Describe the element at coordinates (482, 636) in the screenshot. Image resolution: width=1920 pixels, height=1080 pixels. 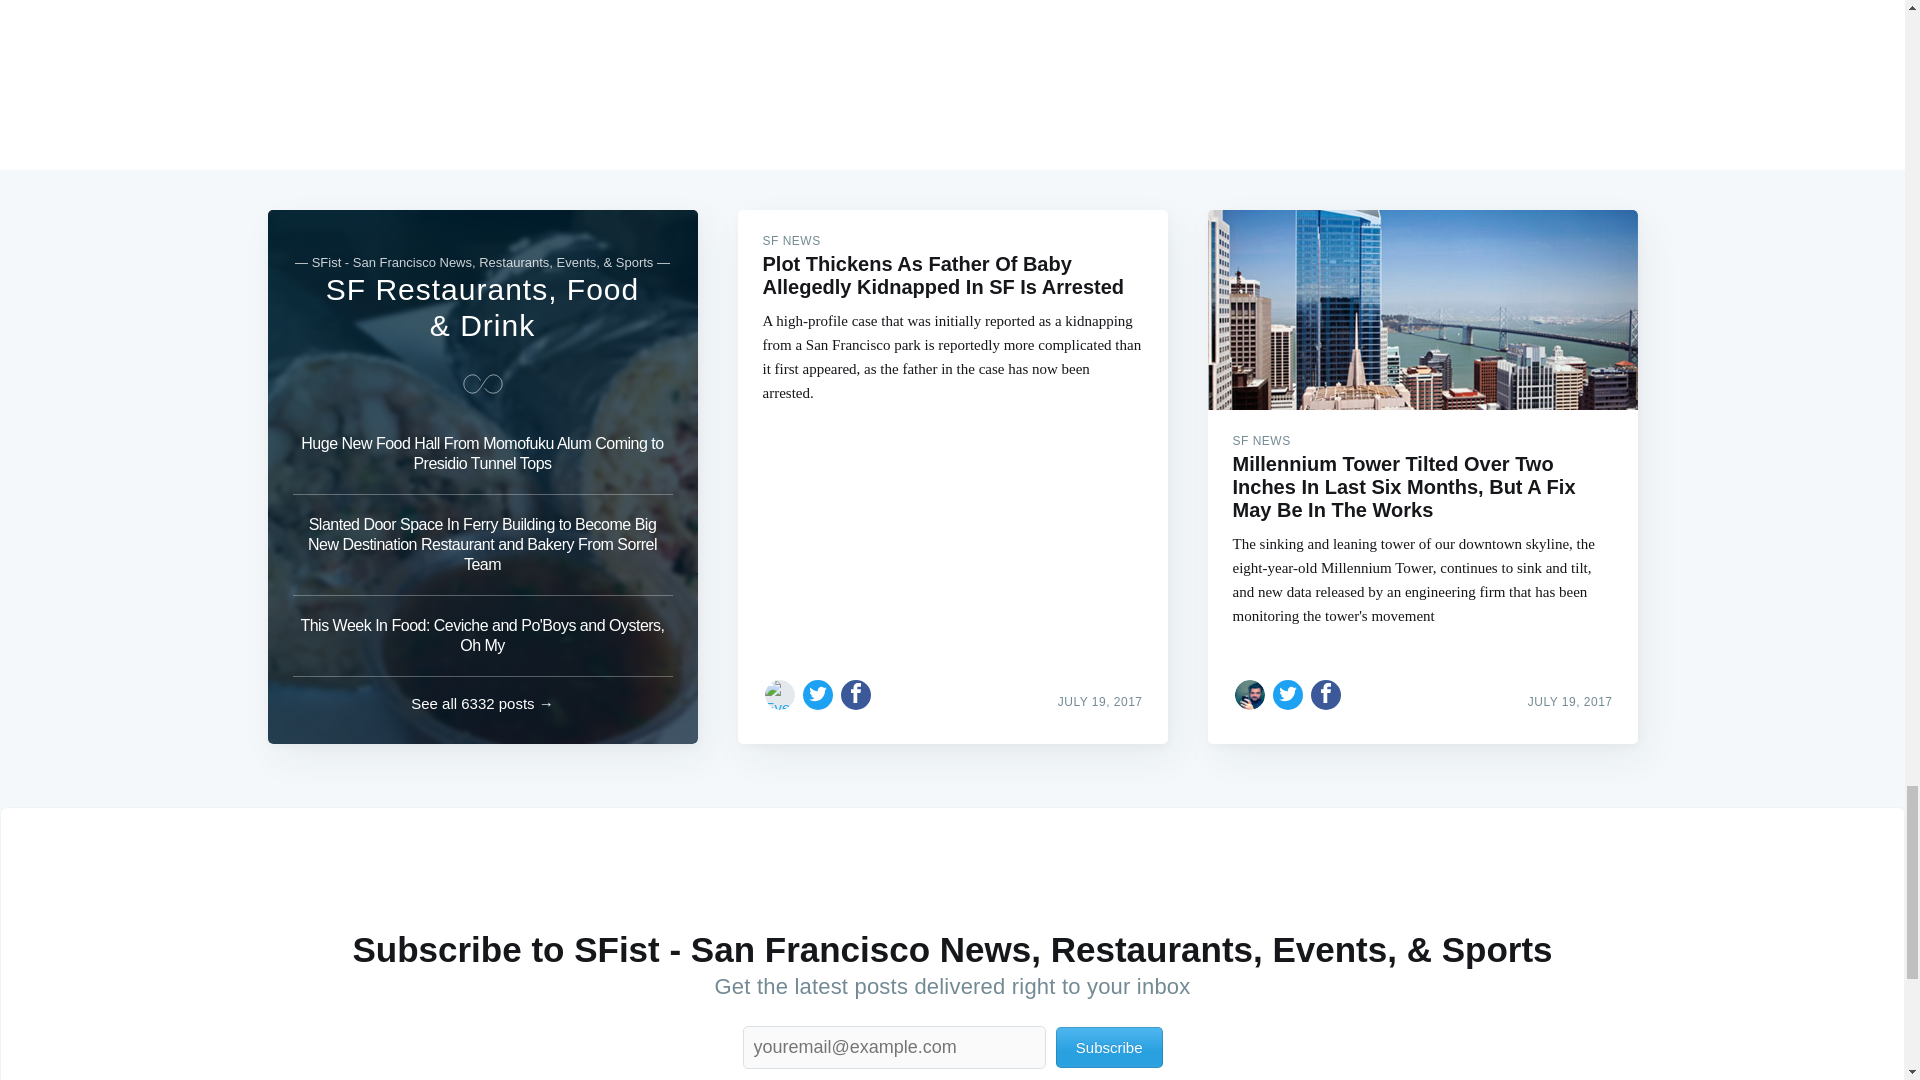
I see `This Week In Food: Ceviche and Po'Boys and Oysters, Oh My` at that location.